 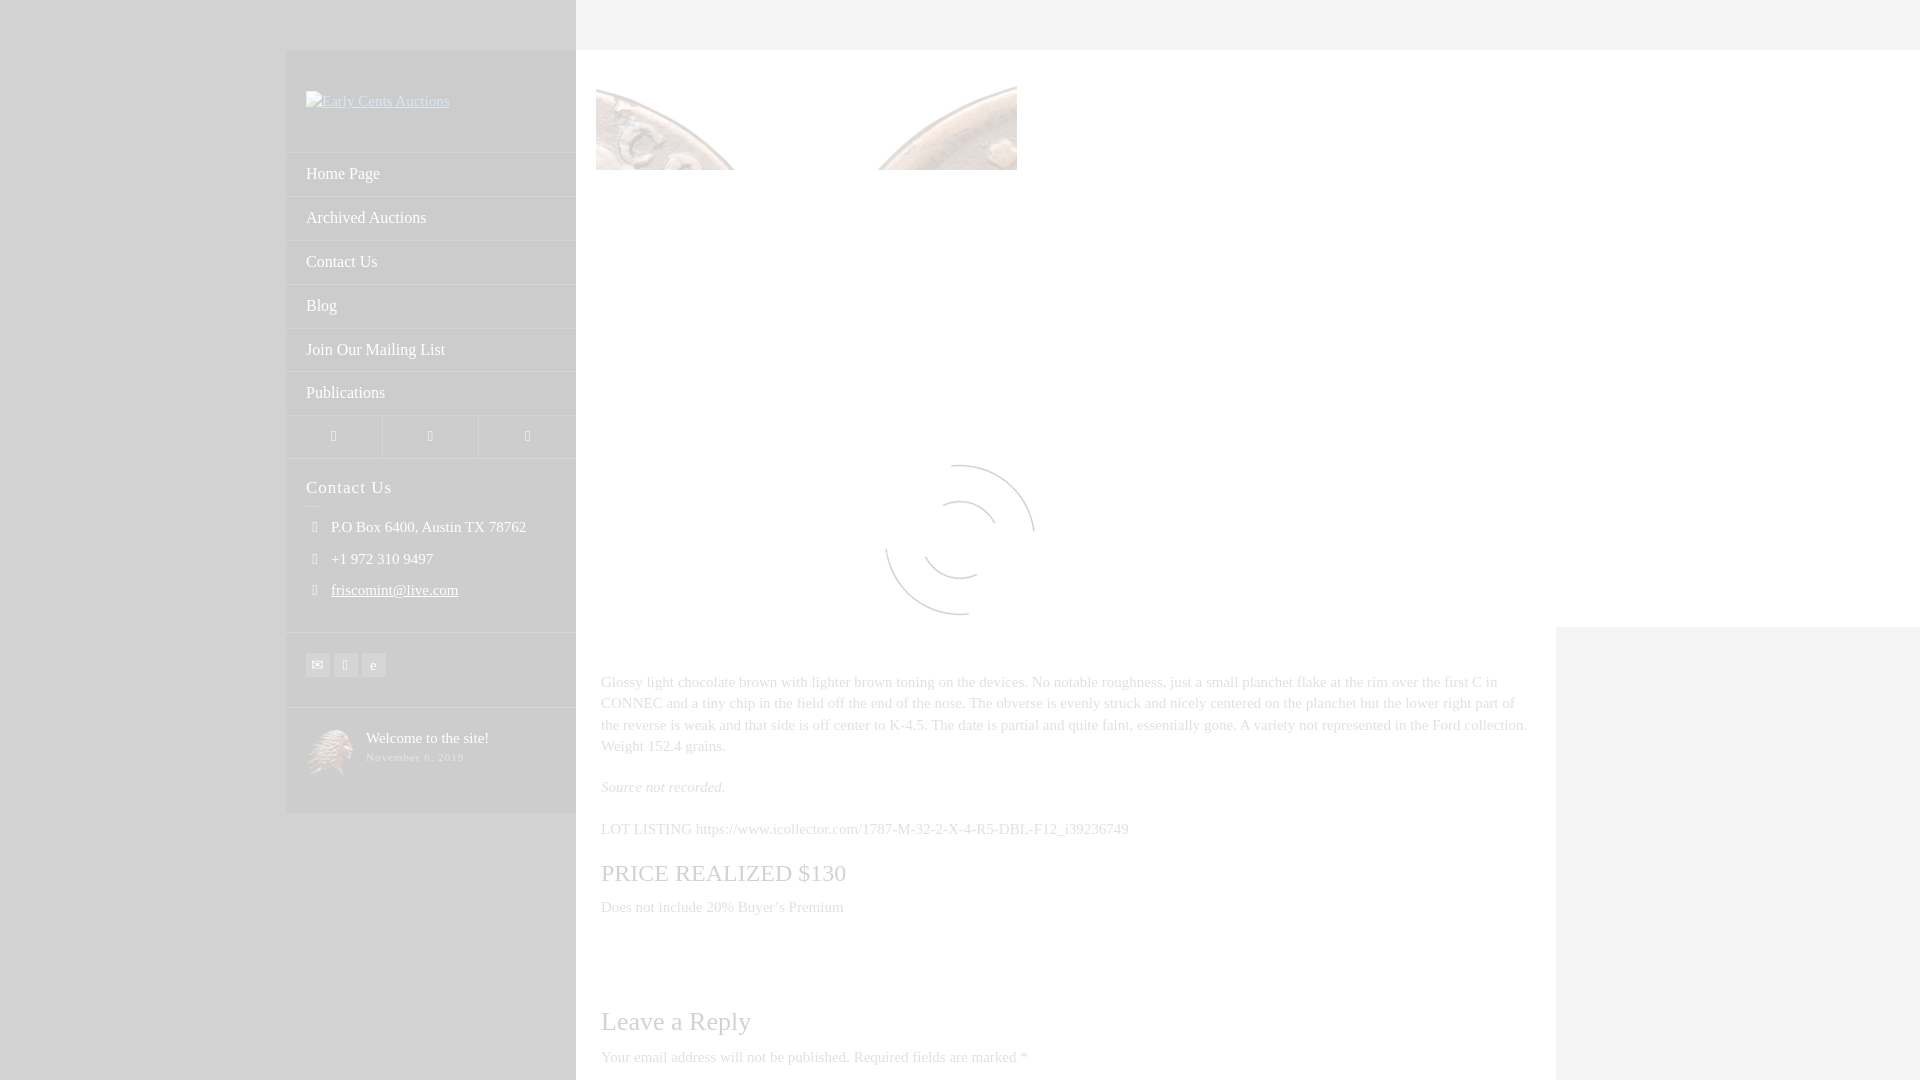 I want to click on Cart, so click(x=431, y=436).